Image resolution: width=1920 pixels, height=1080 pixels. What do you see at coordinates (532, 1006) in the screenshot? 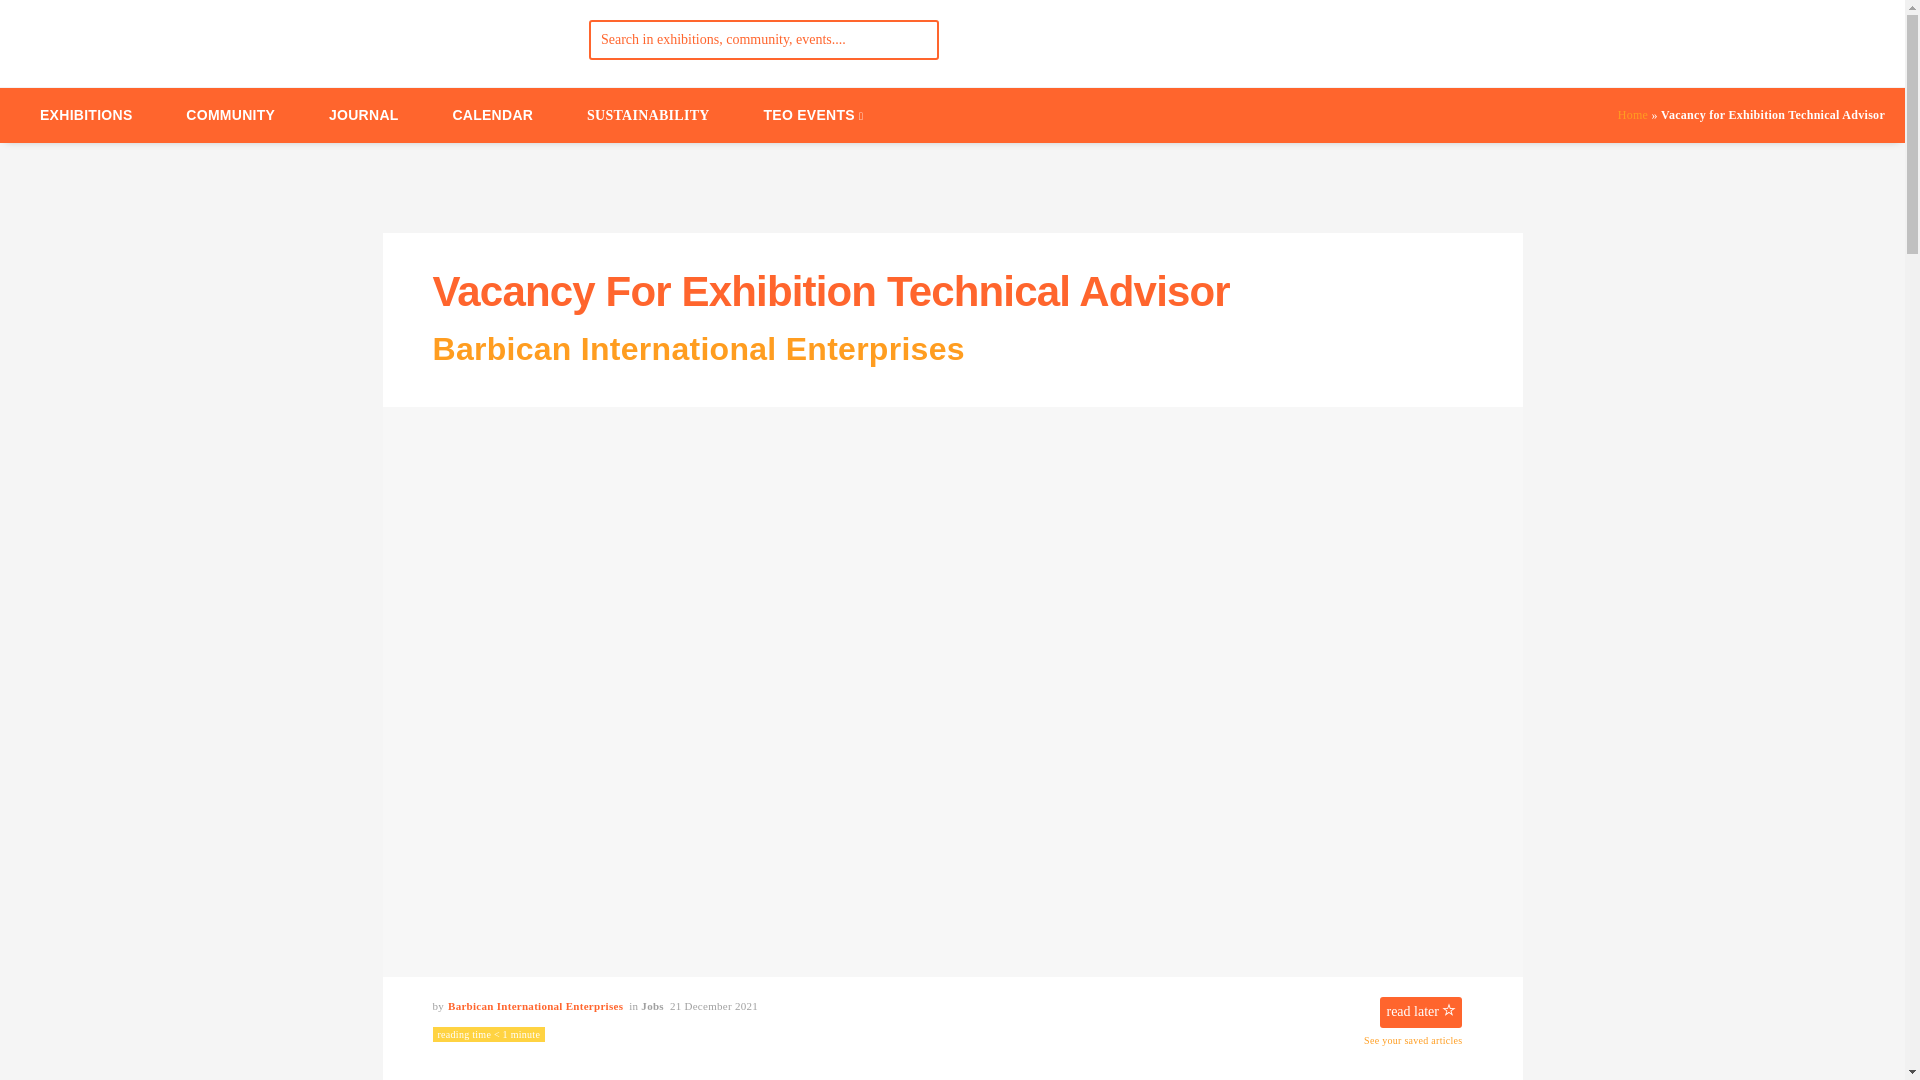
I see `Barbican International Enterprises` at bounding box center [532, 1006].